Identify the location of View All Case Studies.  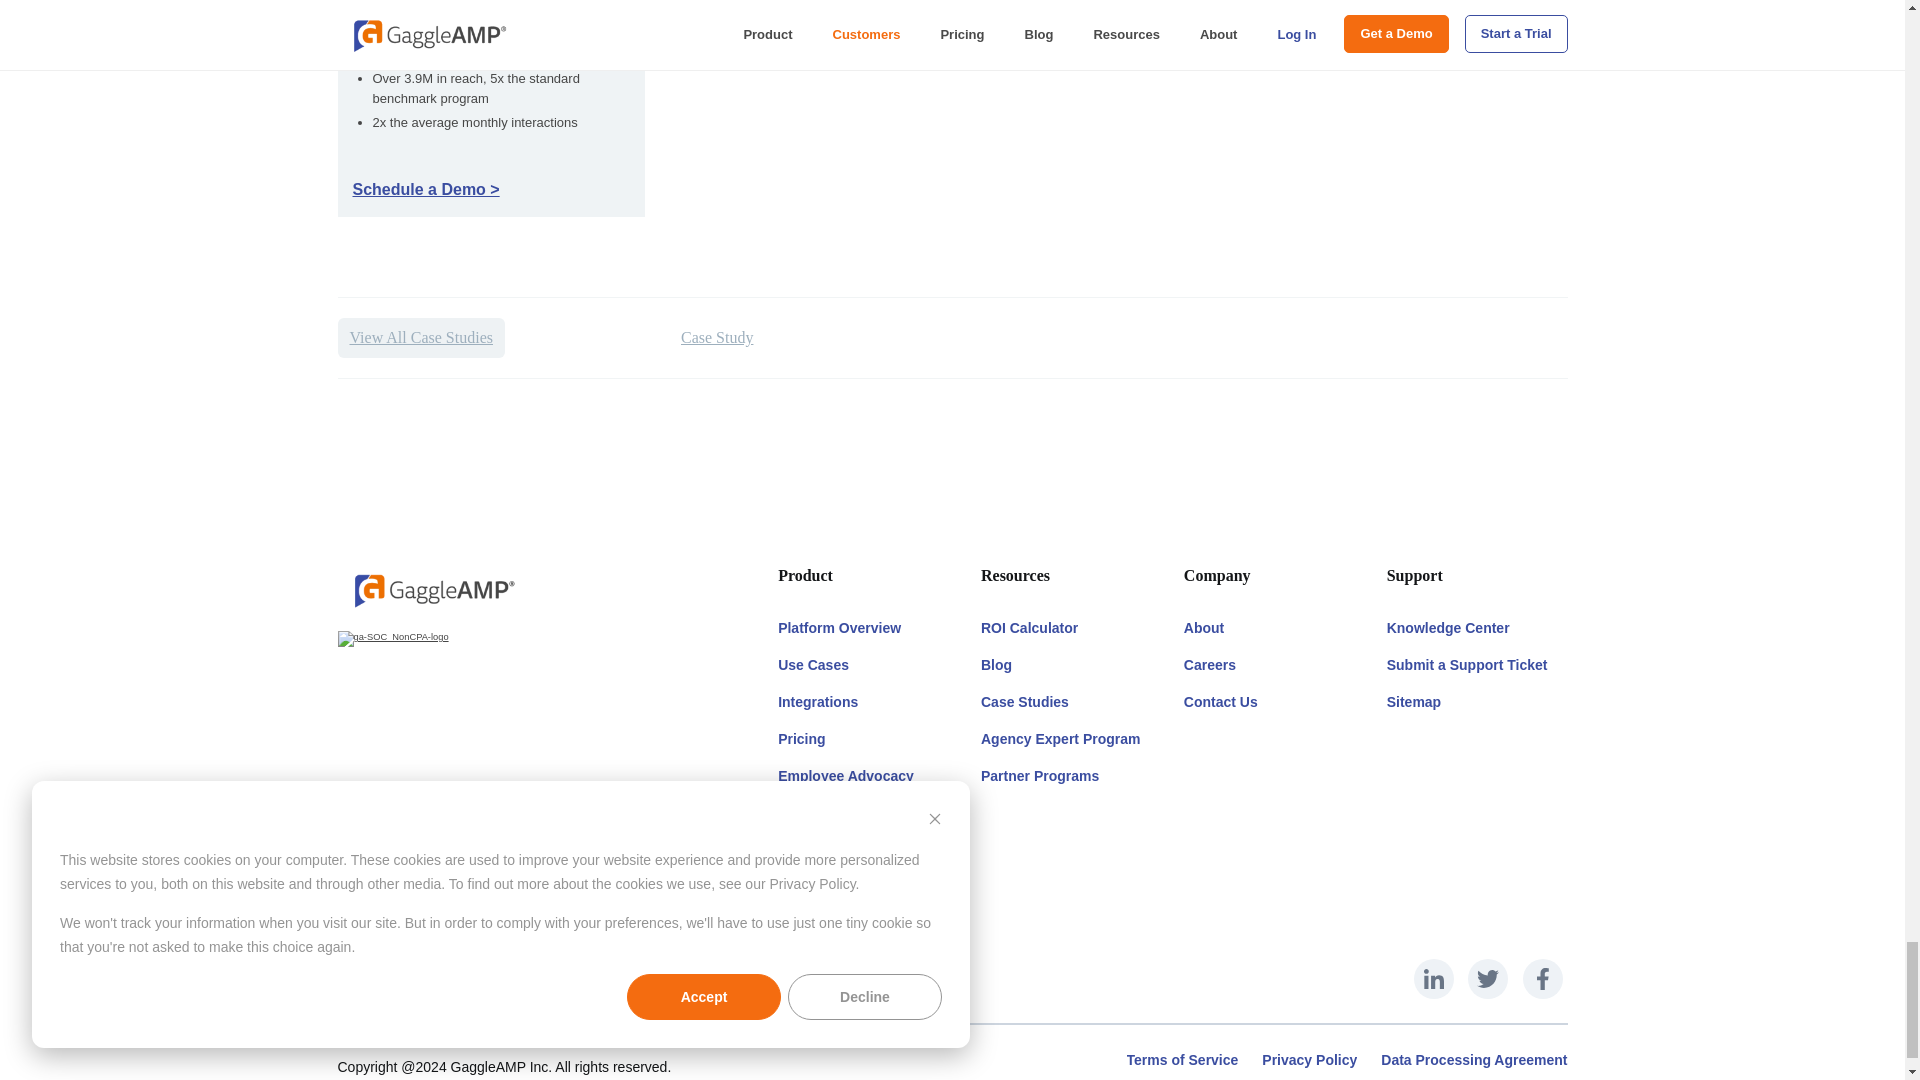
(420, 337).